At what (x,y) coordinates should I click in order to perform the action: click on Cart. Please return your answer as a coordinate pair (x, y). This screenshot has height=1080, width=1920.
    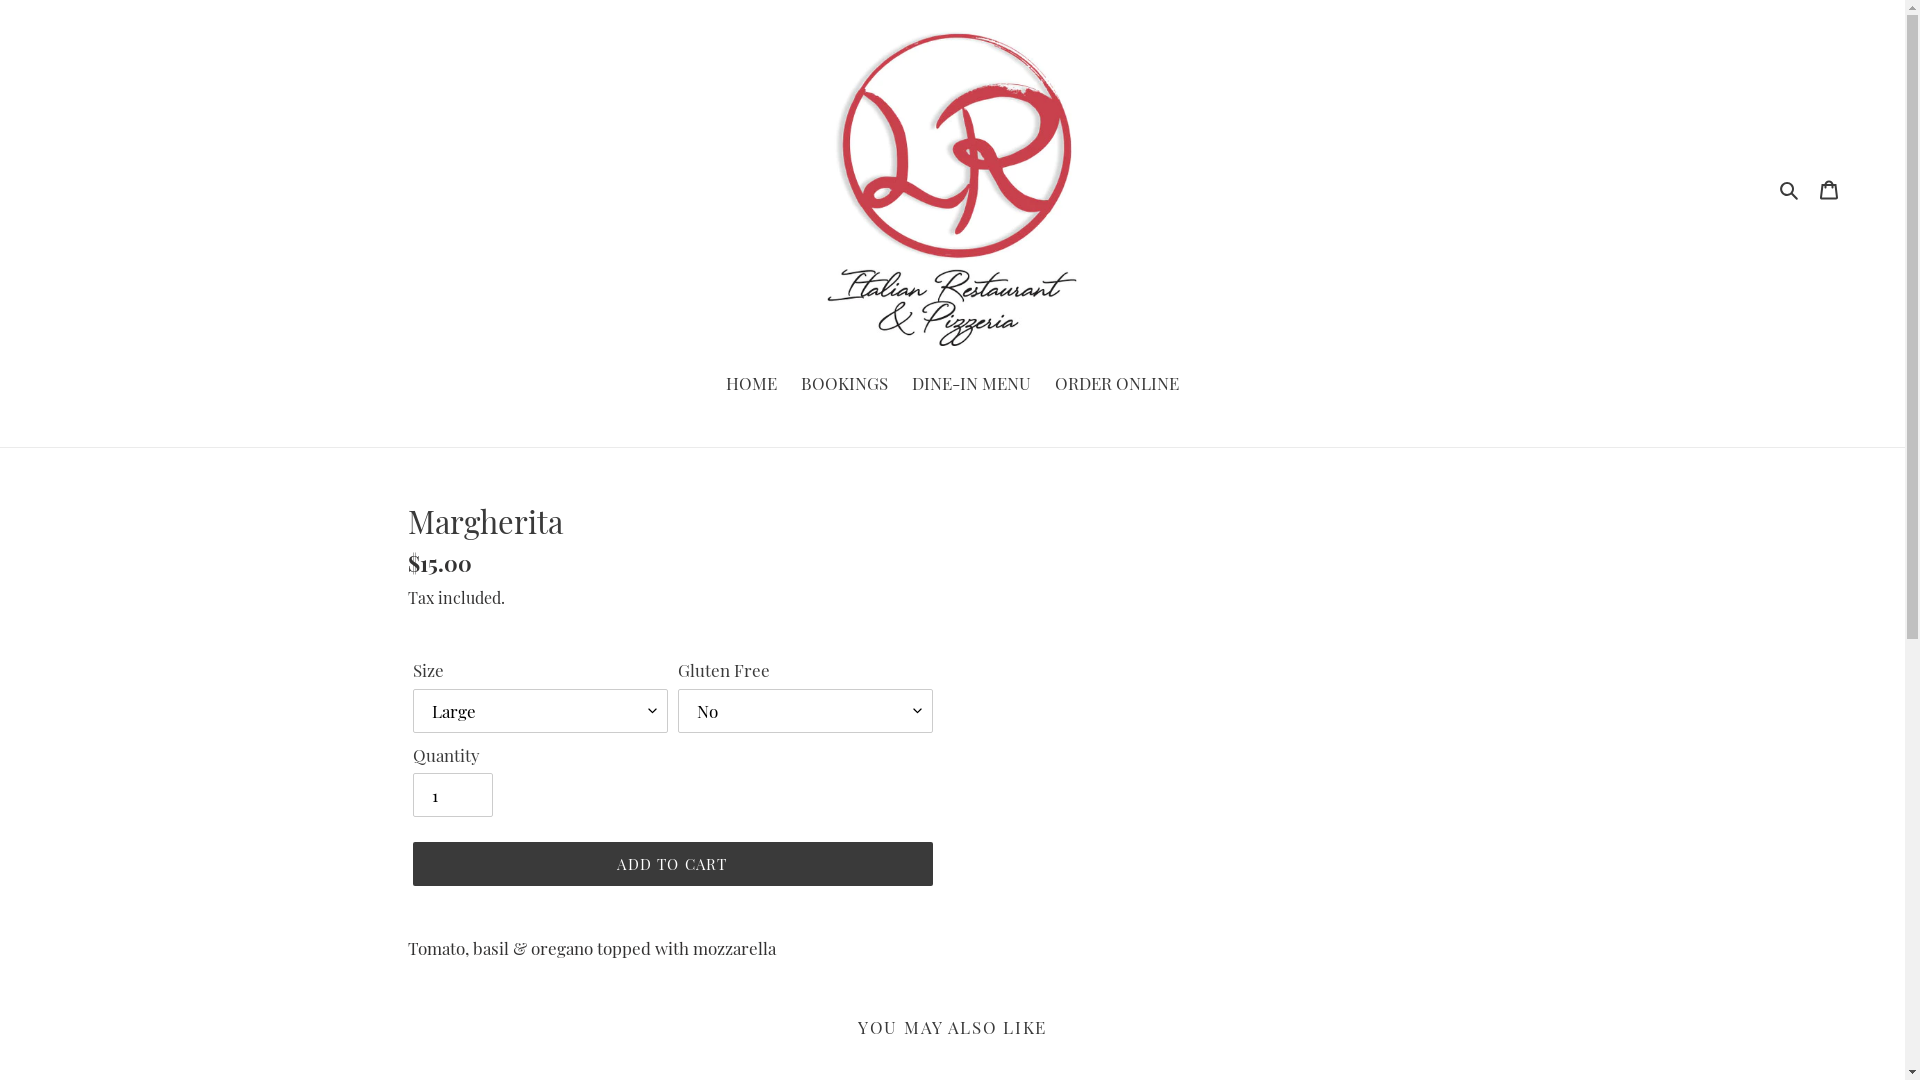
    Looking at the image, I should click on (1829, 188).